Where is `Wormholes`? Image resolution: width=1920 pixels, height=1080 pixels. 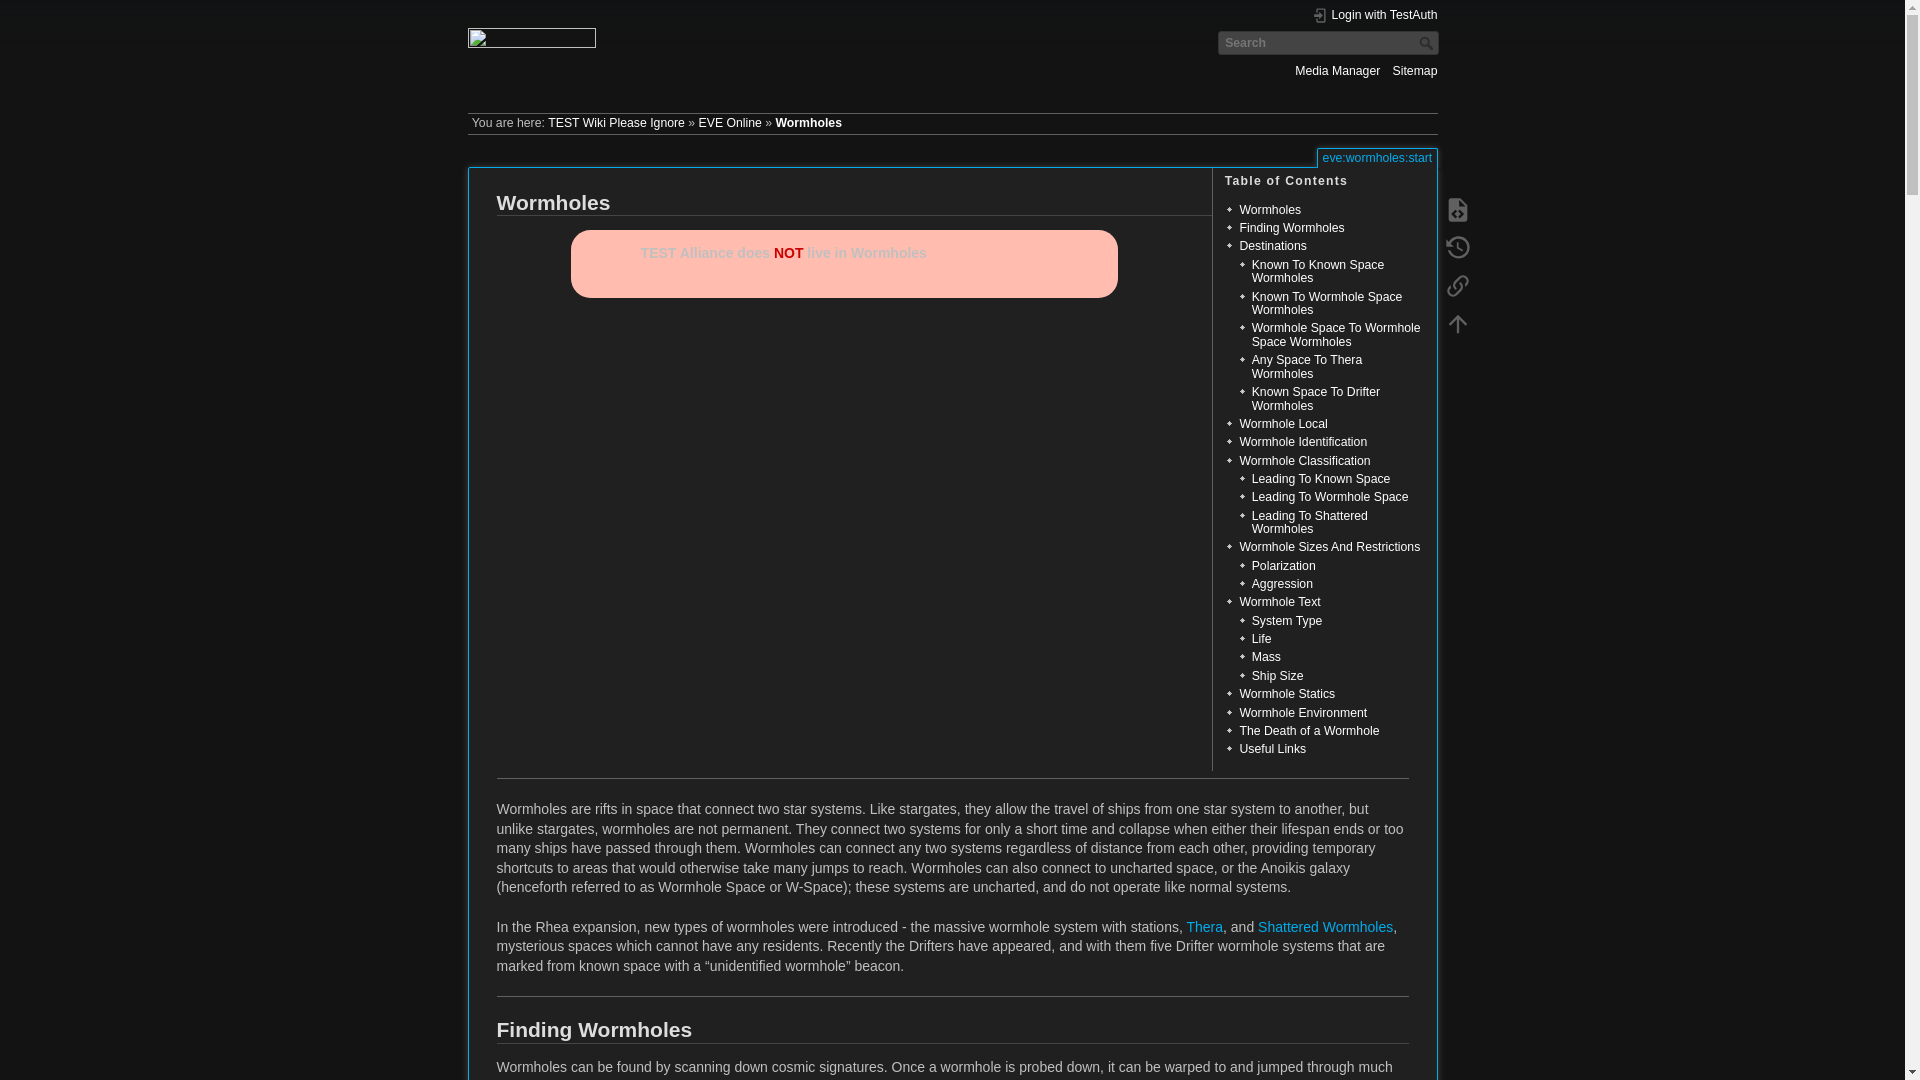
Wormholes is located at coordinates (808, 122).